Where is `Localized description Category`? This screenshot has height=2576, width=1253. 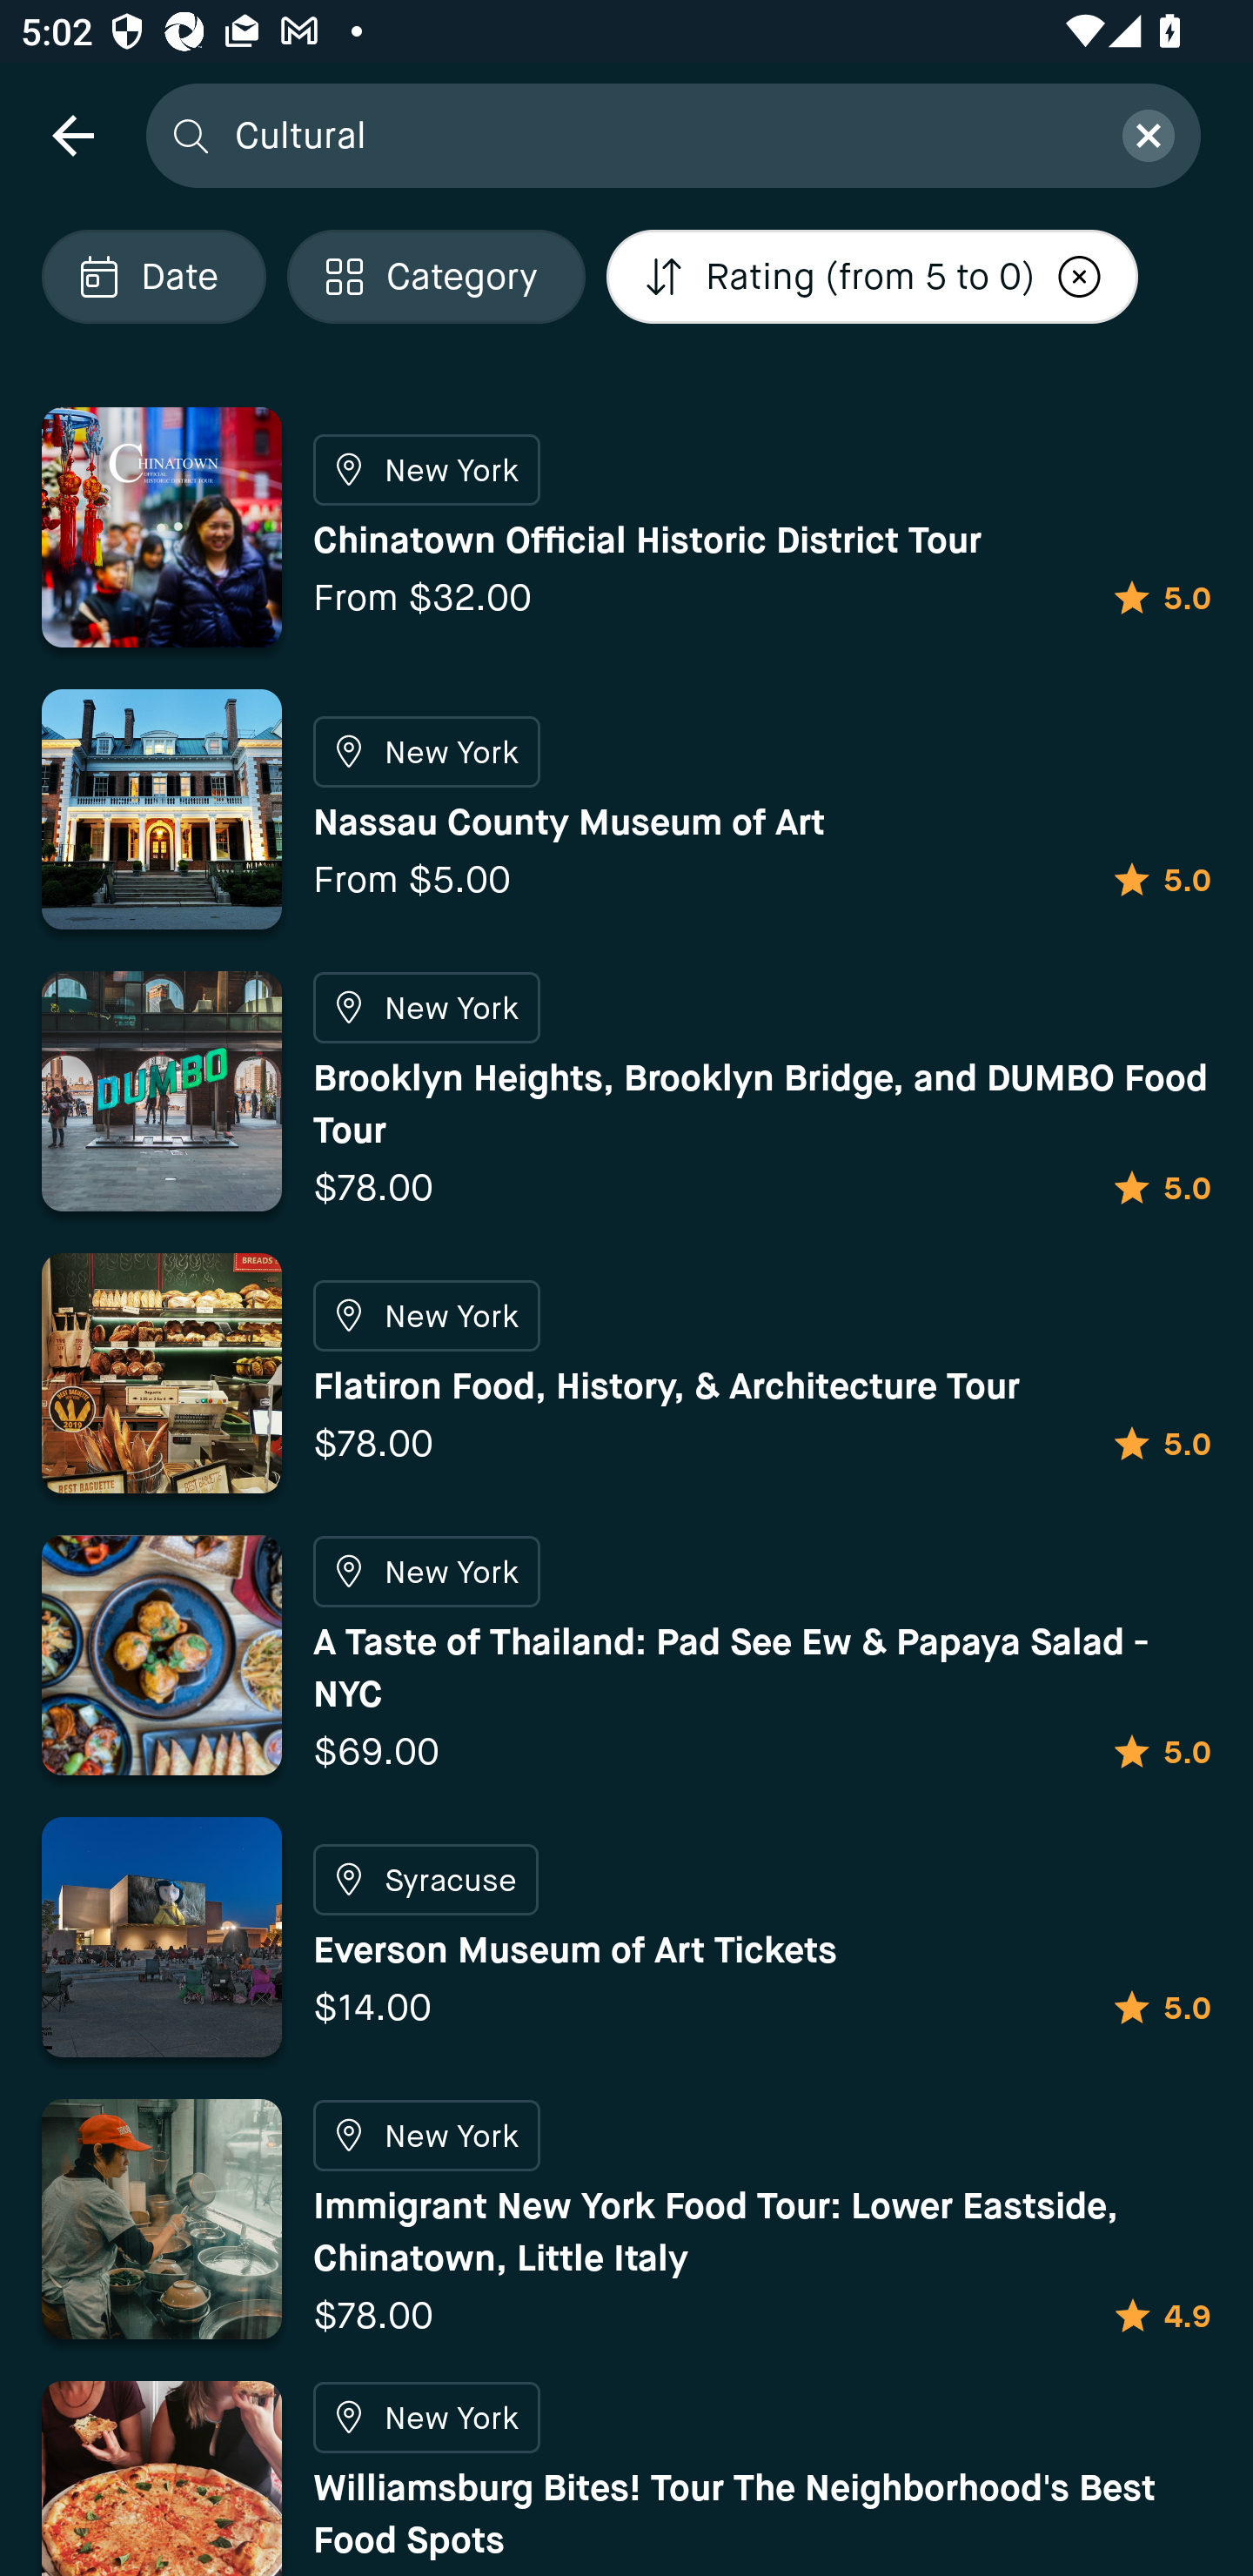 Localized description Category is located at coordinates (435, 277).